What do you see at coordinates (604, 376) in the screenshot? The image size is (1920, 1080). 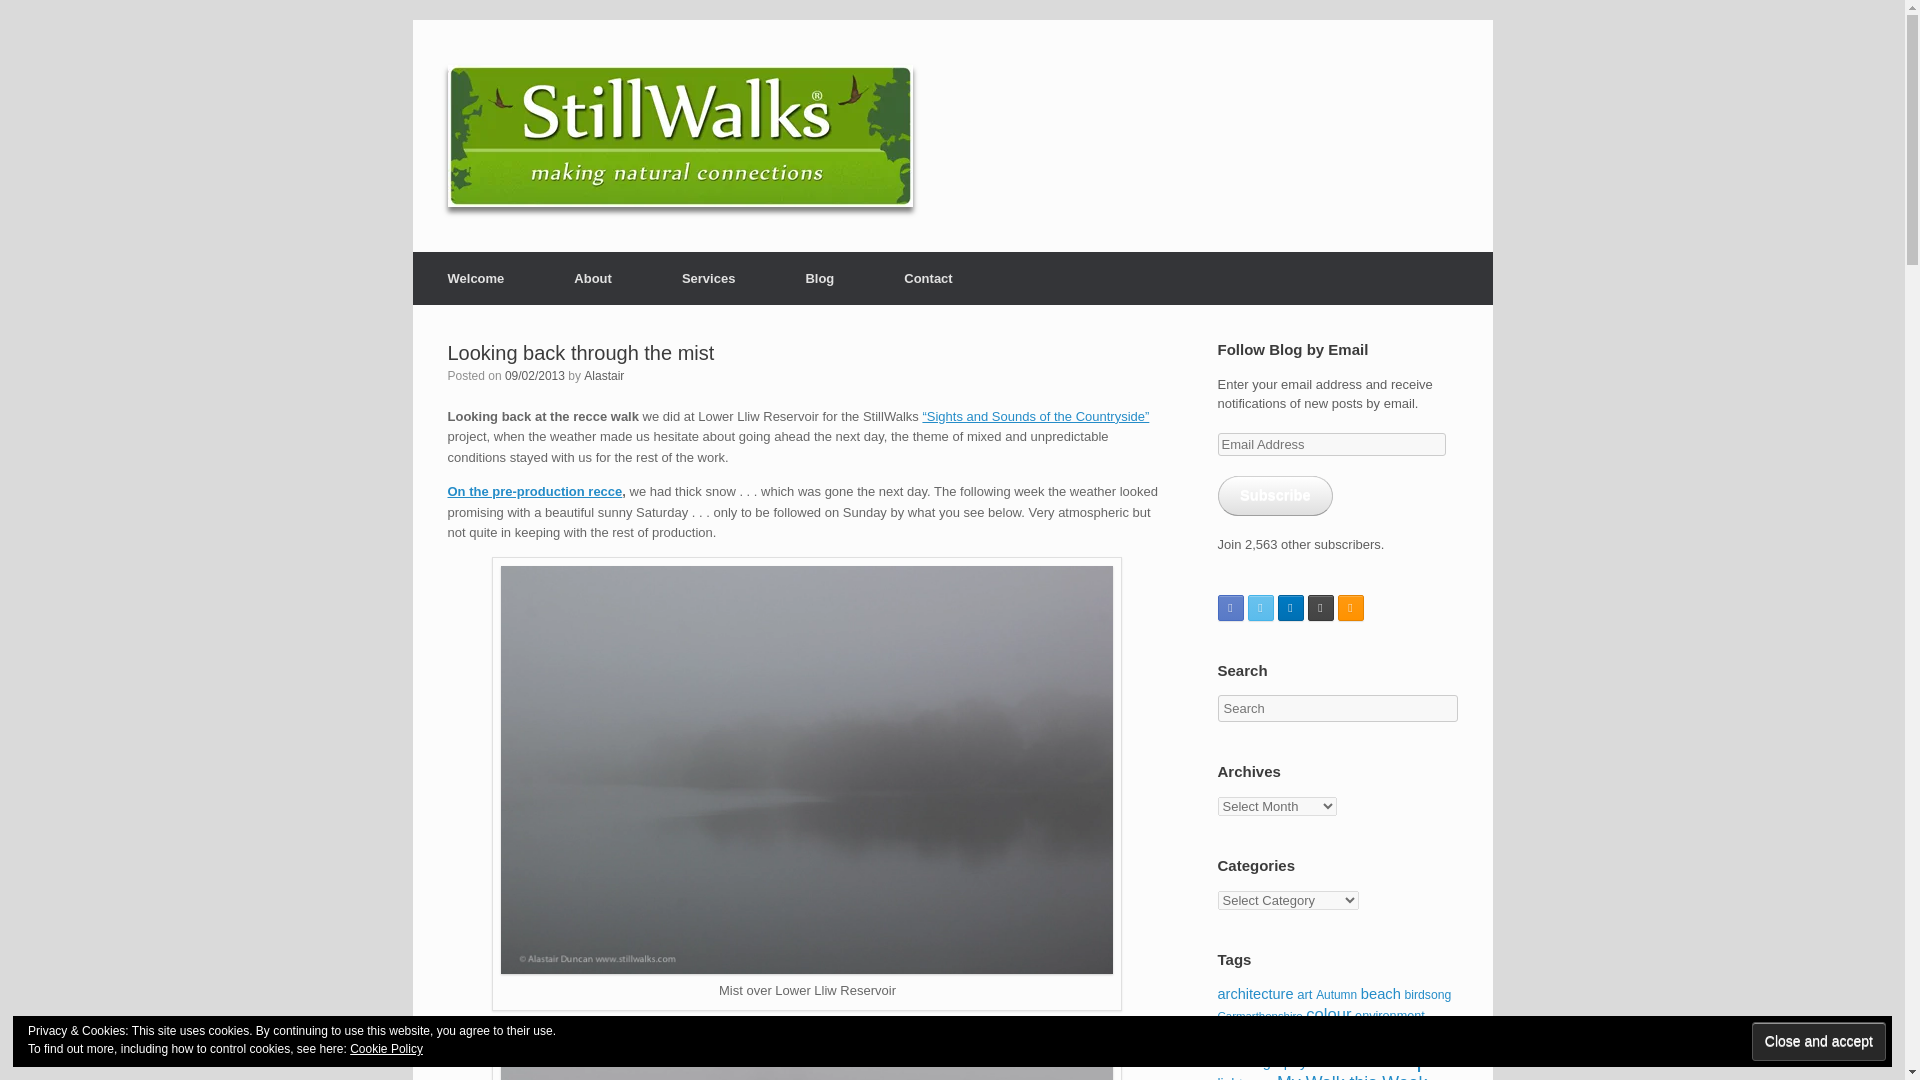 I see `Alastair` at bounding box center [604, 376].